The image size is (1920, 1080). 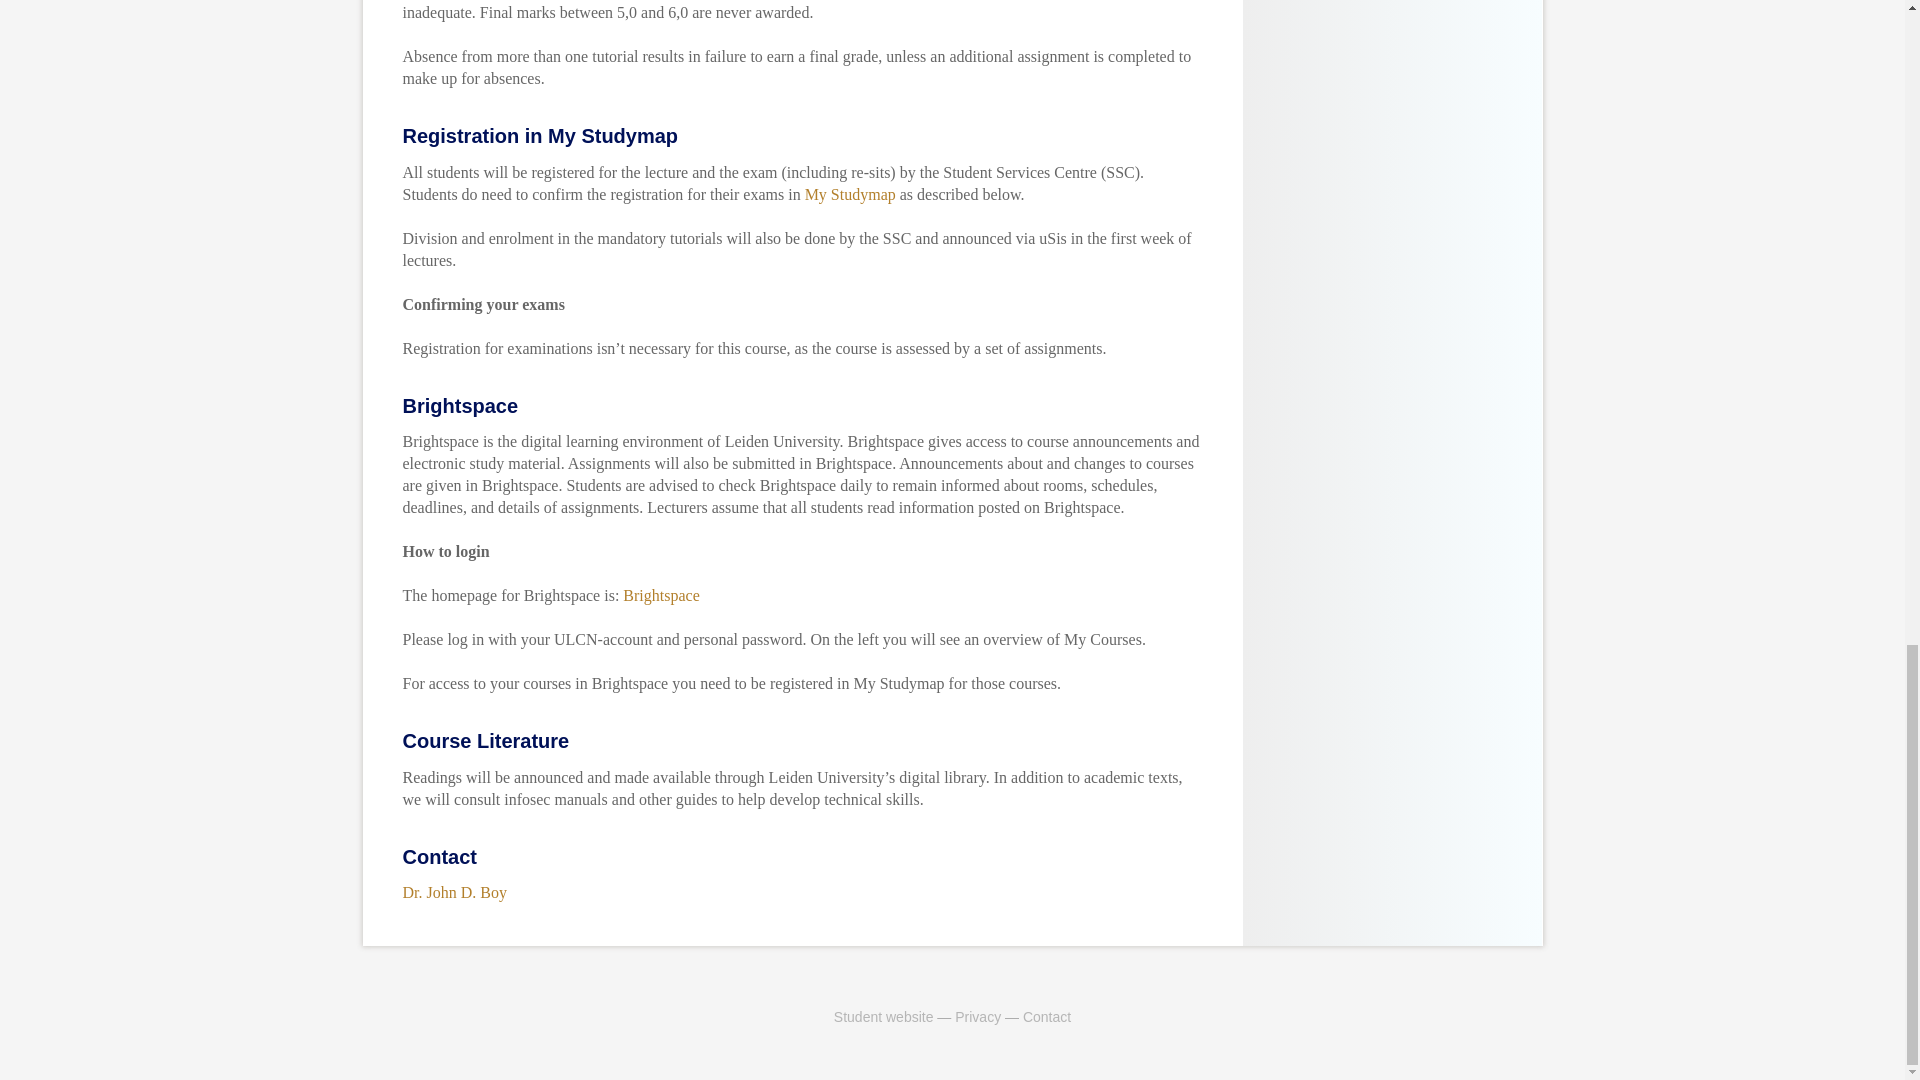 I want to click on Contact, so click(x=1047, y=1016).